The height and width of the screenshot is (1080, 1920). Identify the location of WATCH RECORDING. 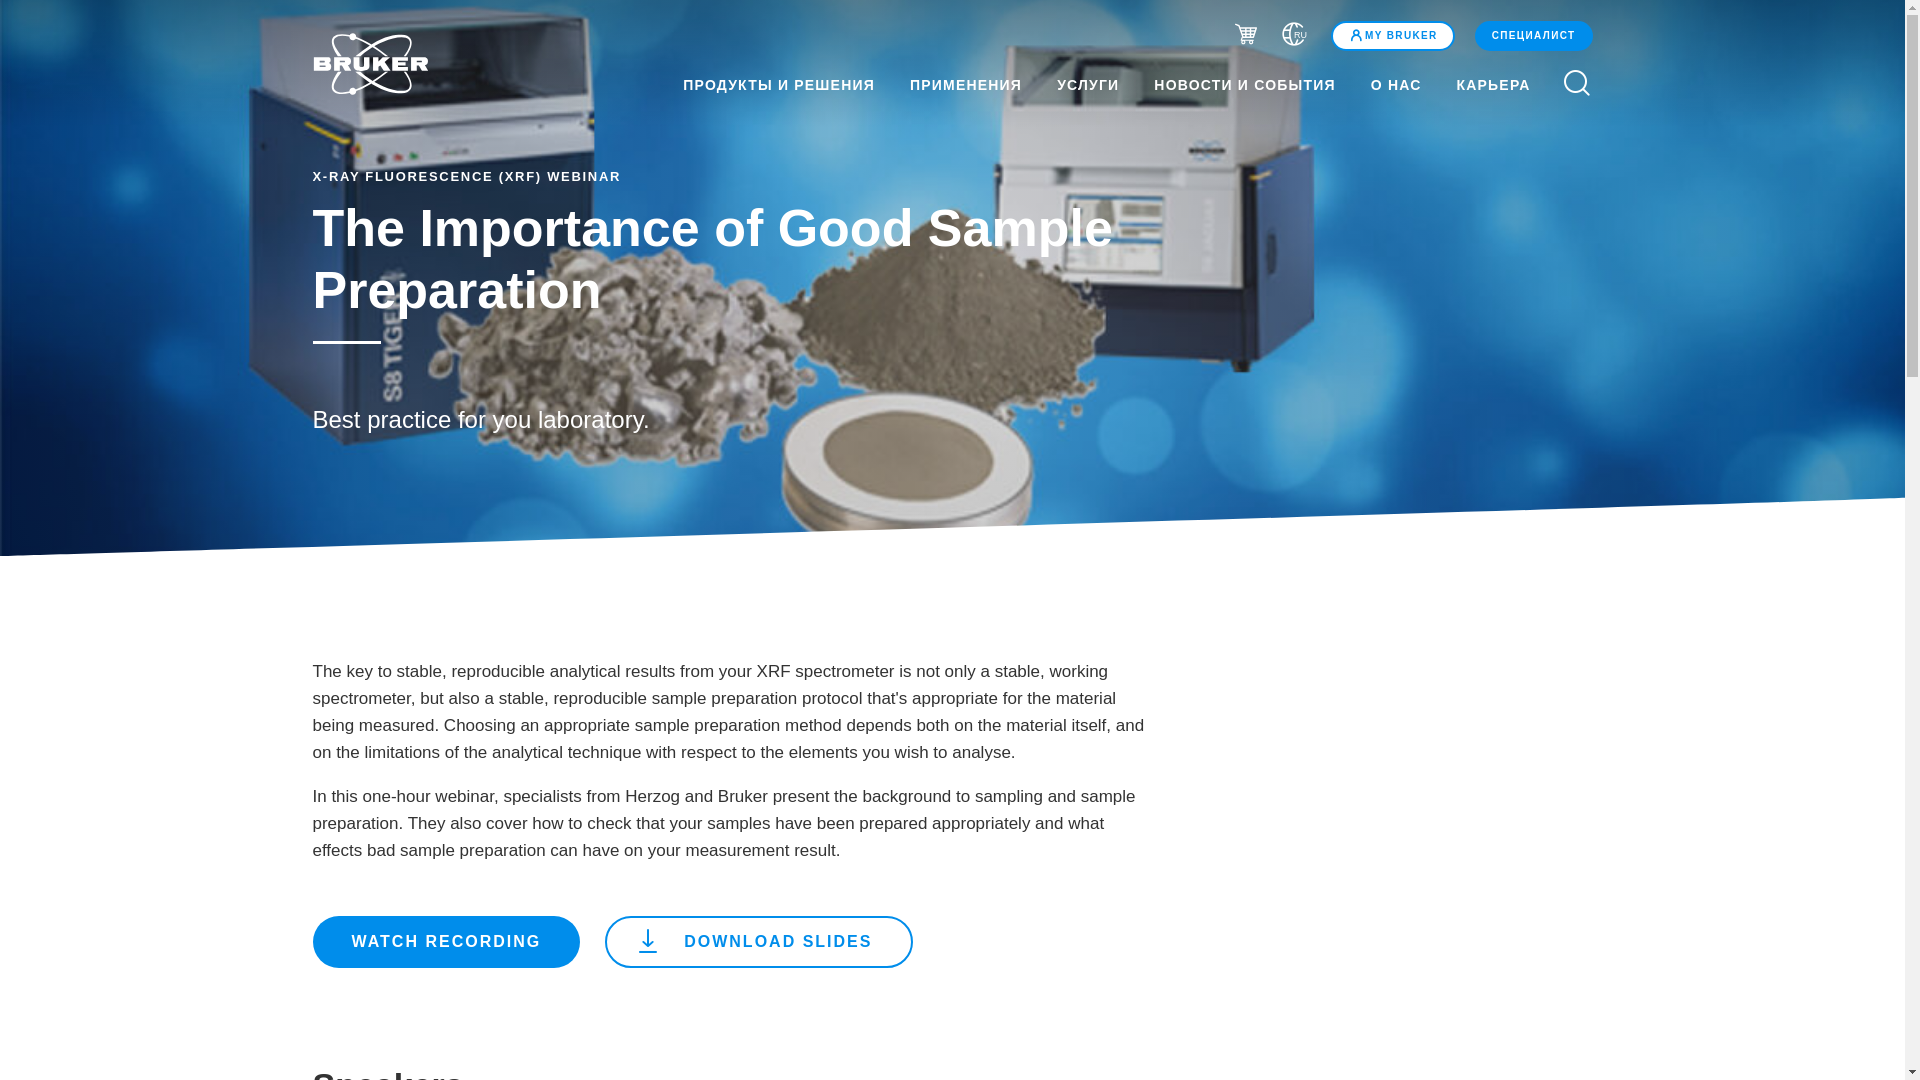
(445, 941).